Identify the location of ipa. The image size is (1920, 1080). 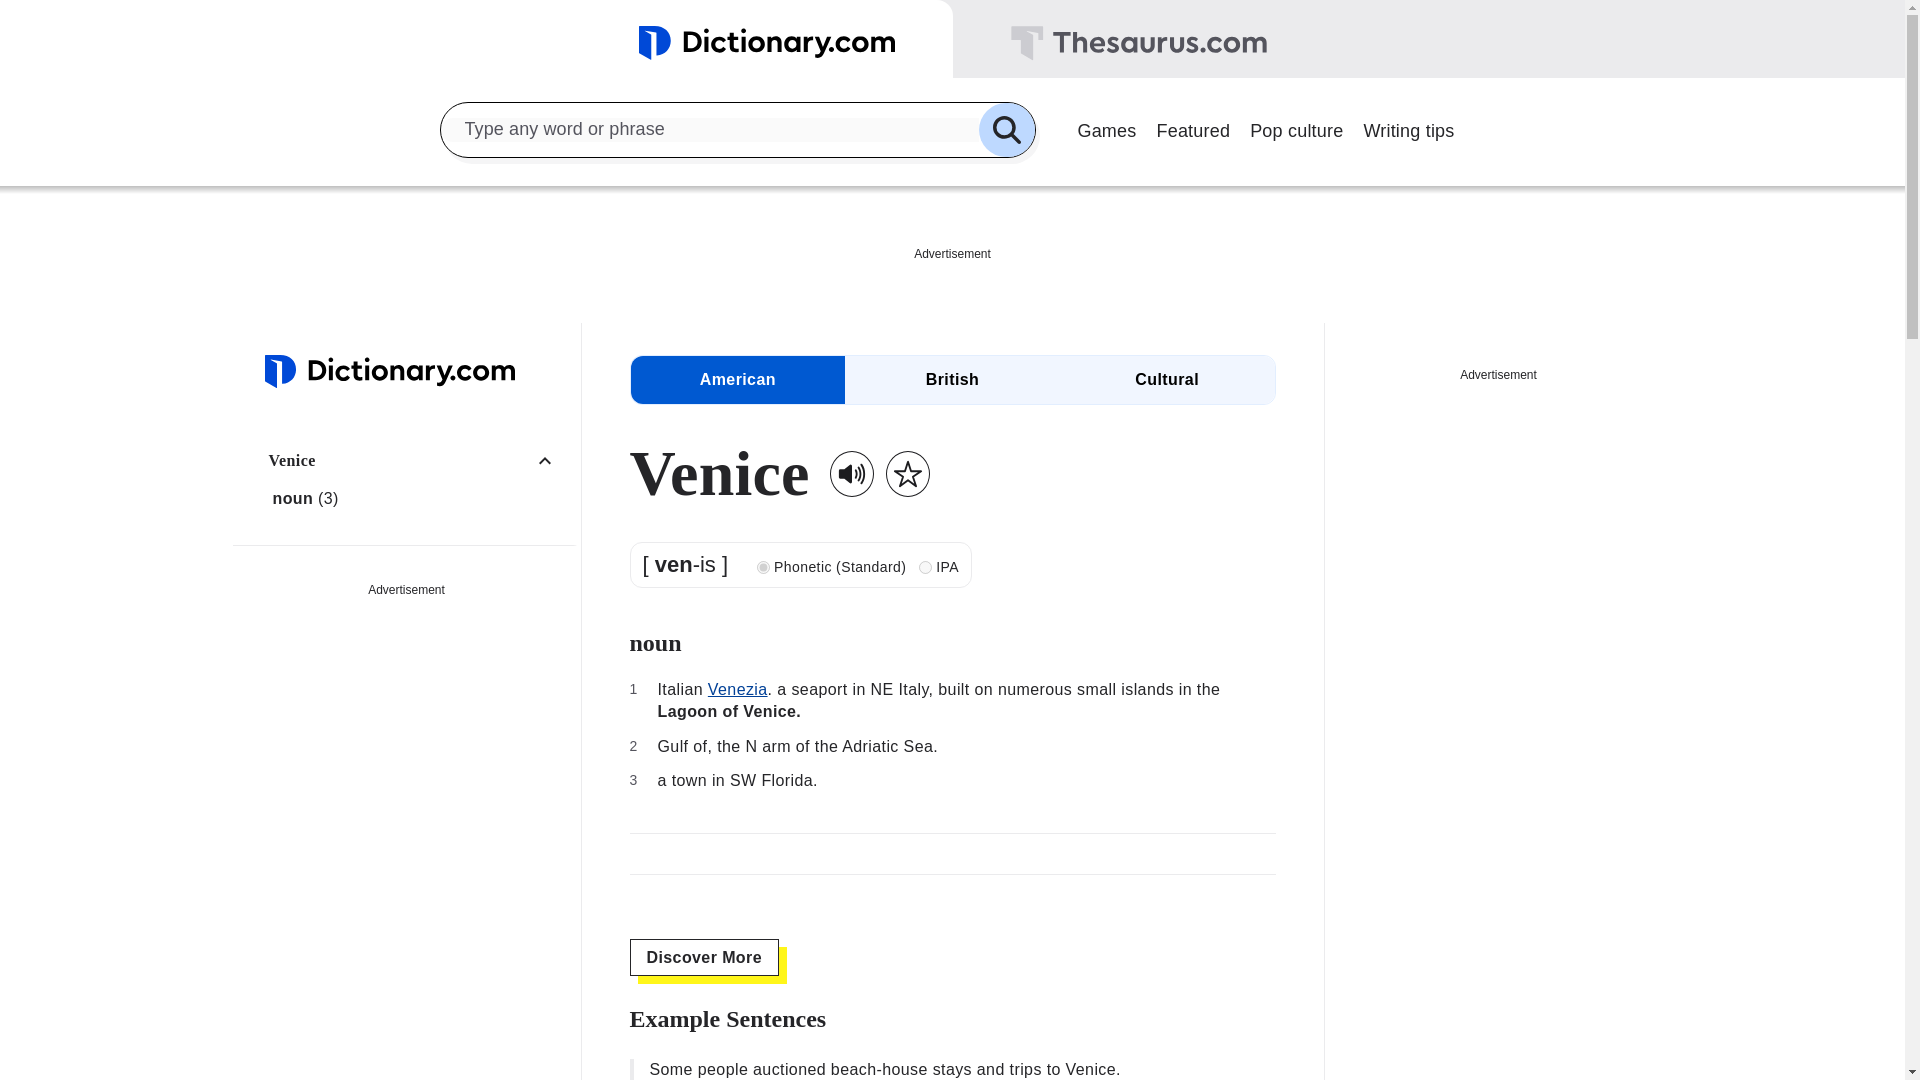
(925, 566).